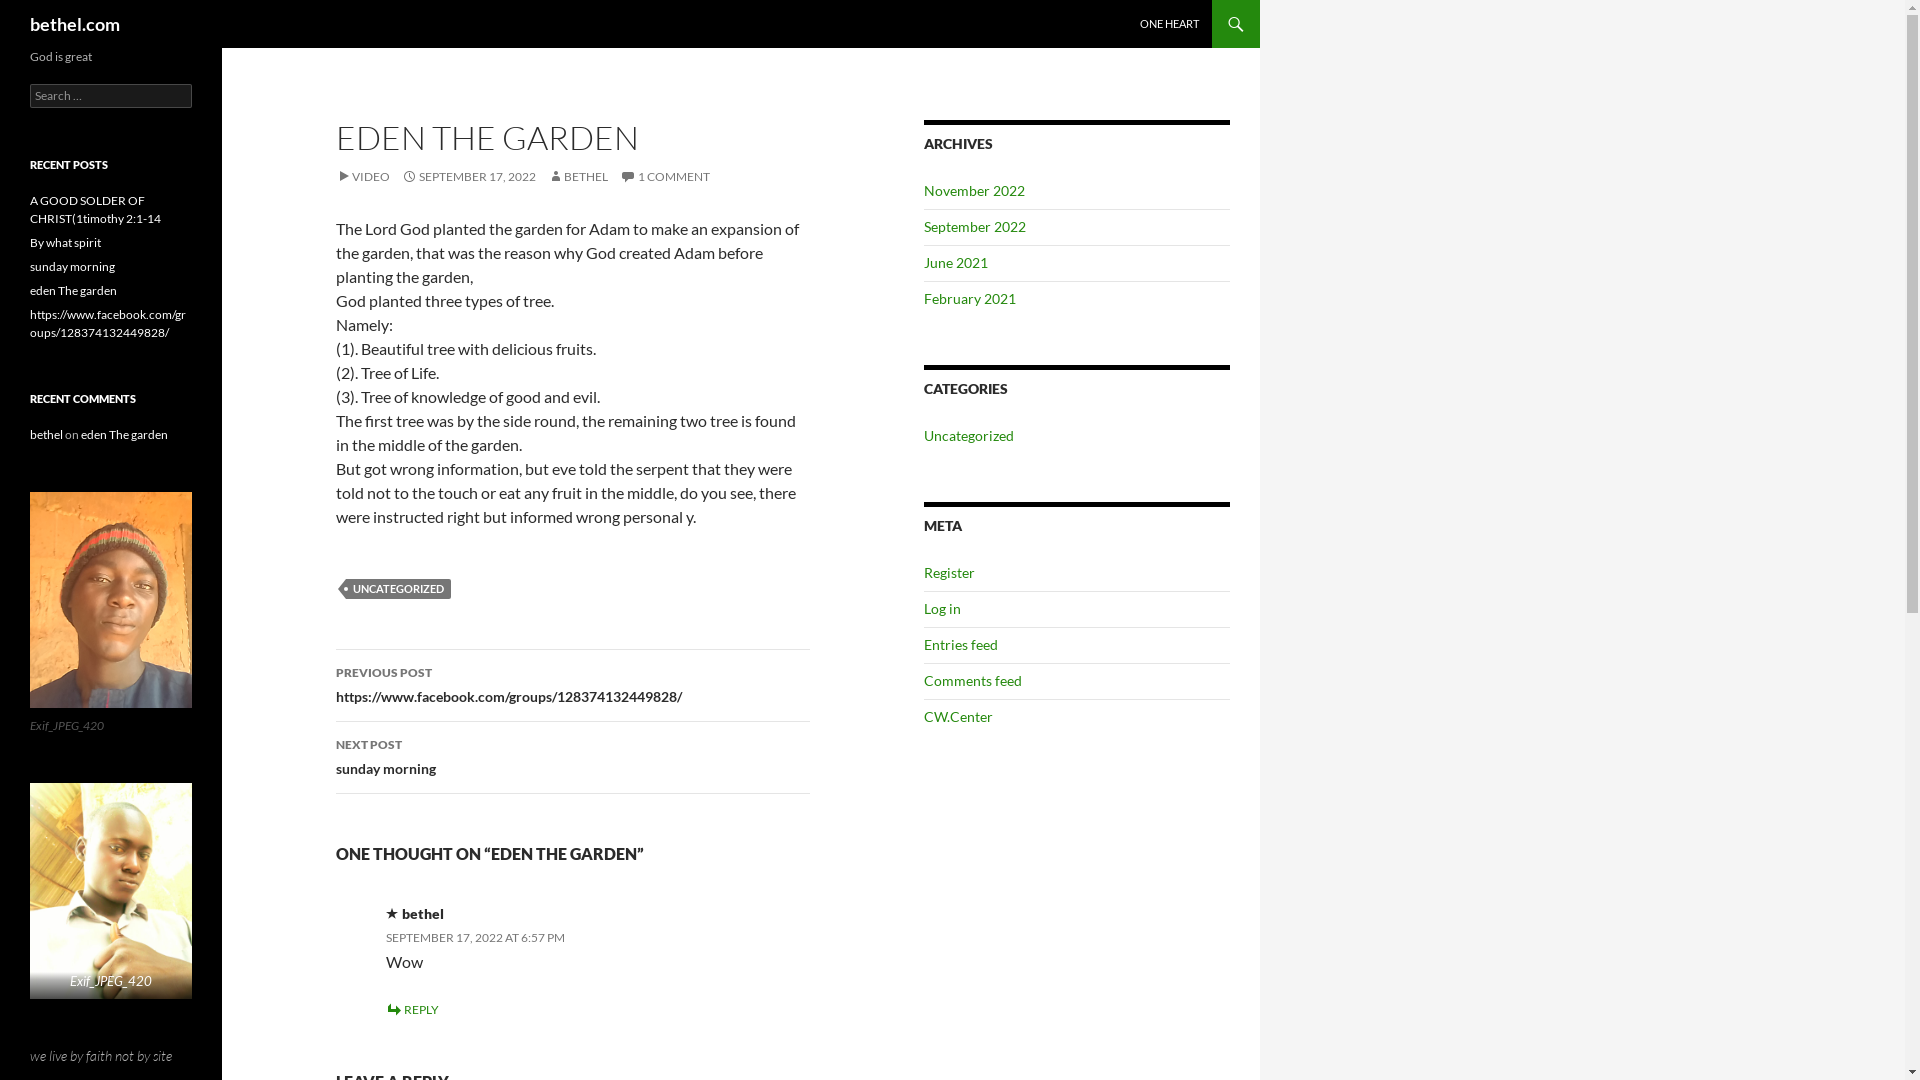  What do you see at coordinates (423, 913) in the screenshot?
I see `bethel` at bounding box center [423, 913].